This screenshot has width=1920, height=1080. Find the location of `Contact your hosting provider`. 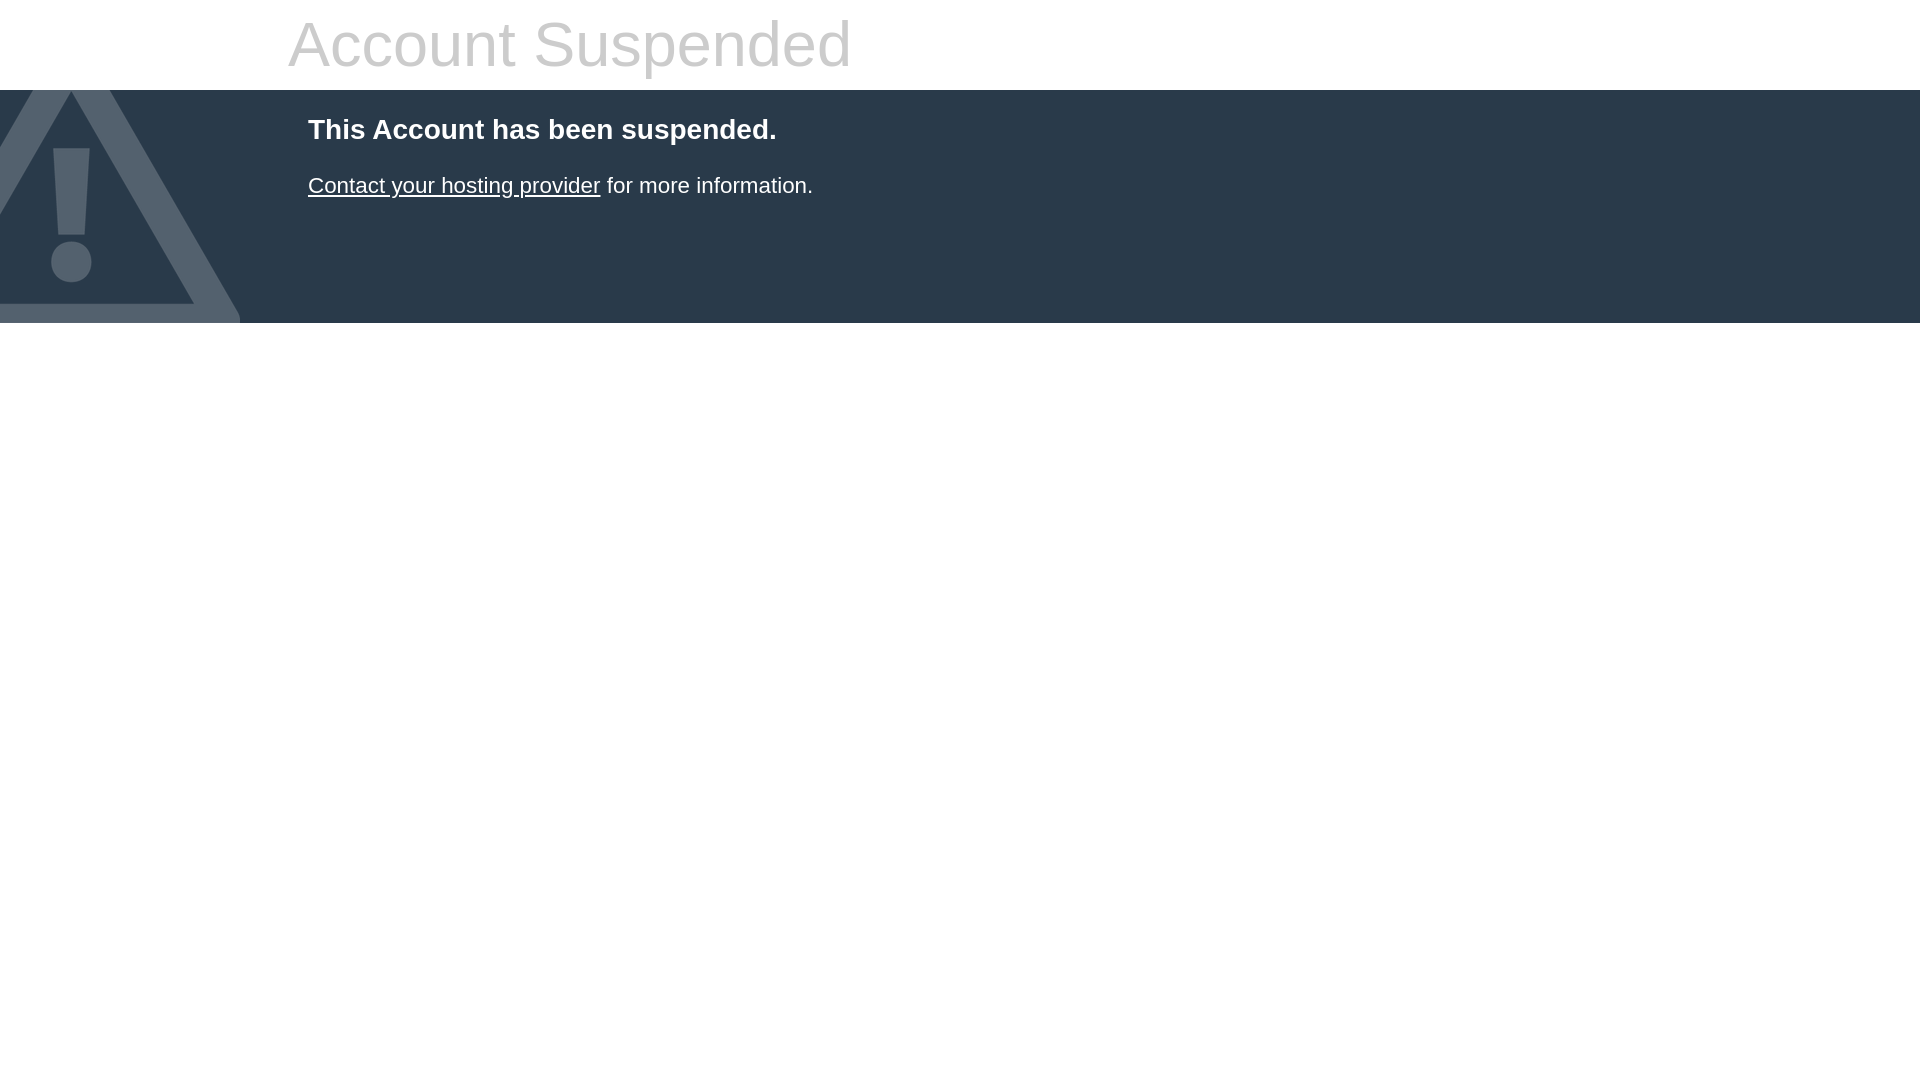

Contact your hosting provider is located at coordinates (453, 184).